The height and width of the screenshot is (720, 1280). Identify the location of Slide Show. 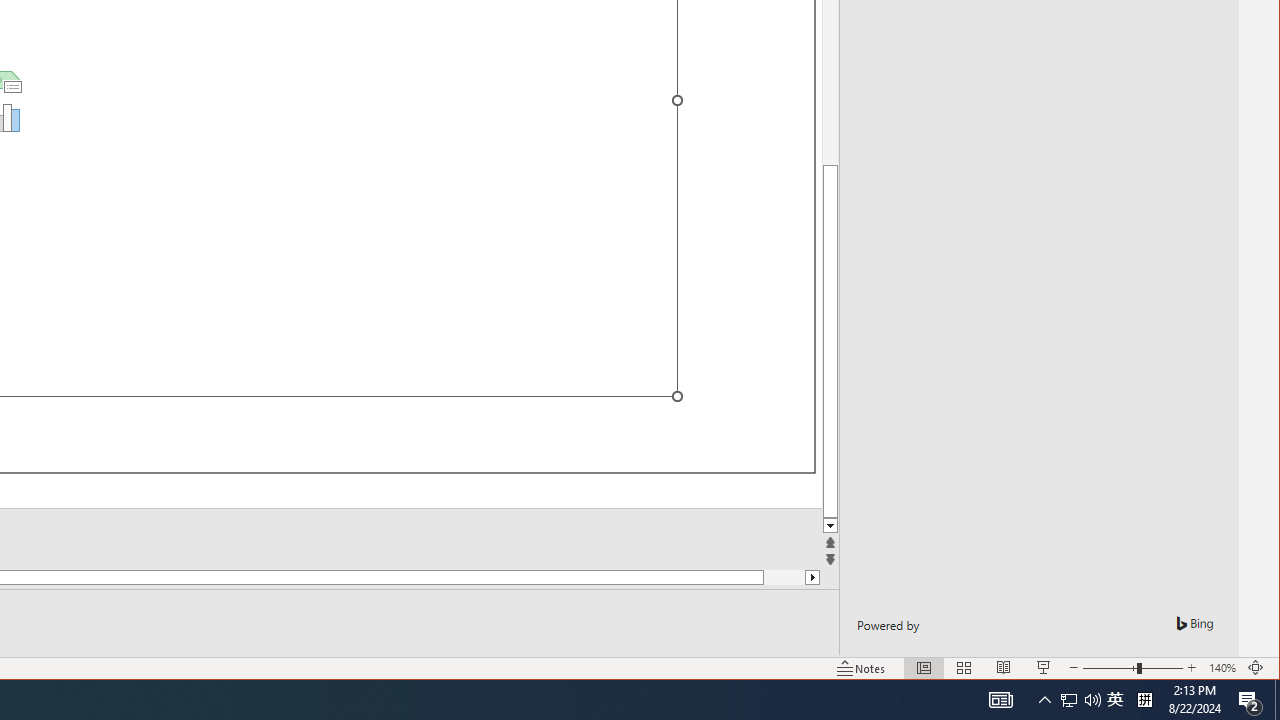
(1044, 668).